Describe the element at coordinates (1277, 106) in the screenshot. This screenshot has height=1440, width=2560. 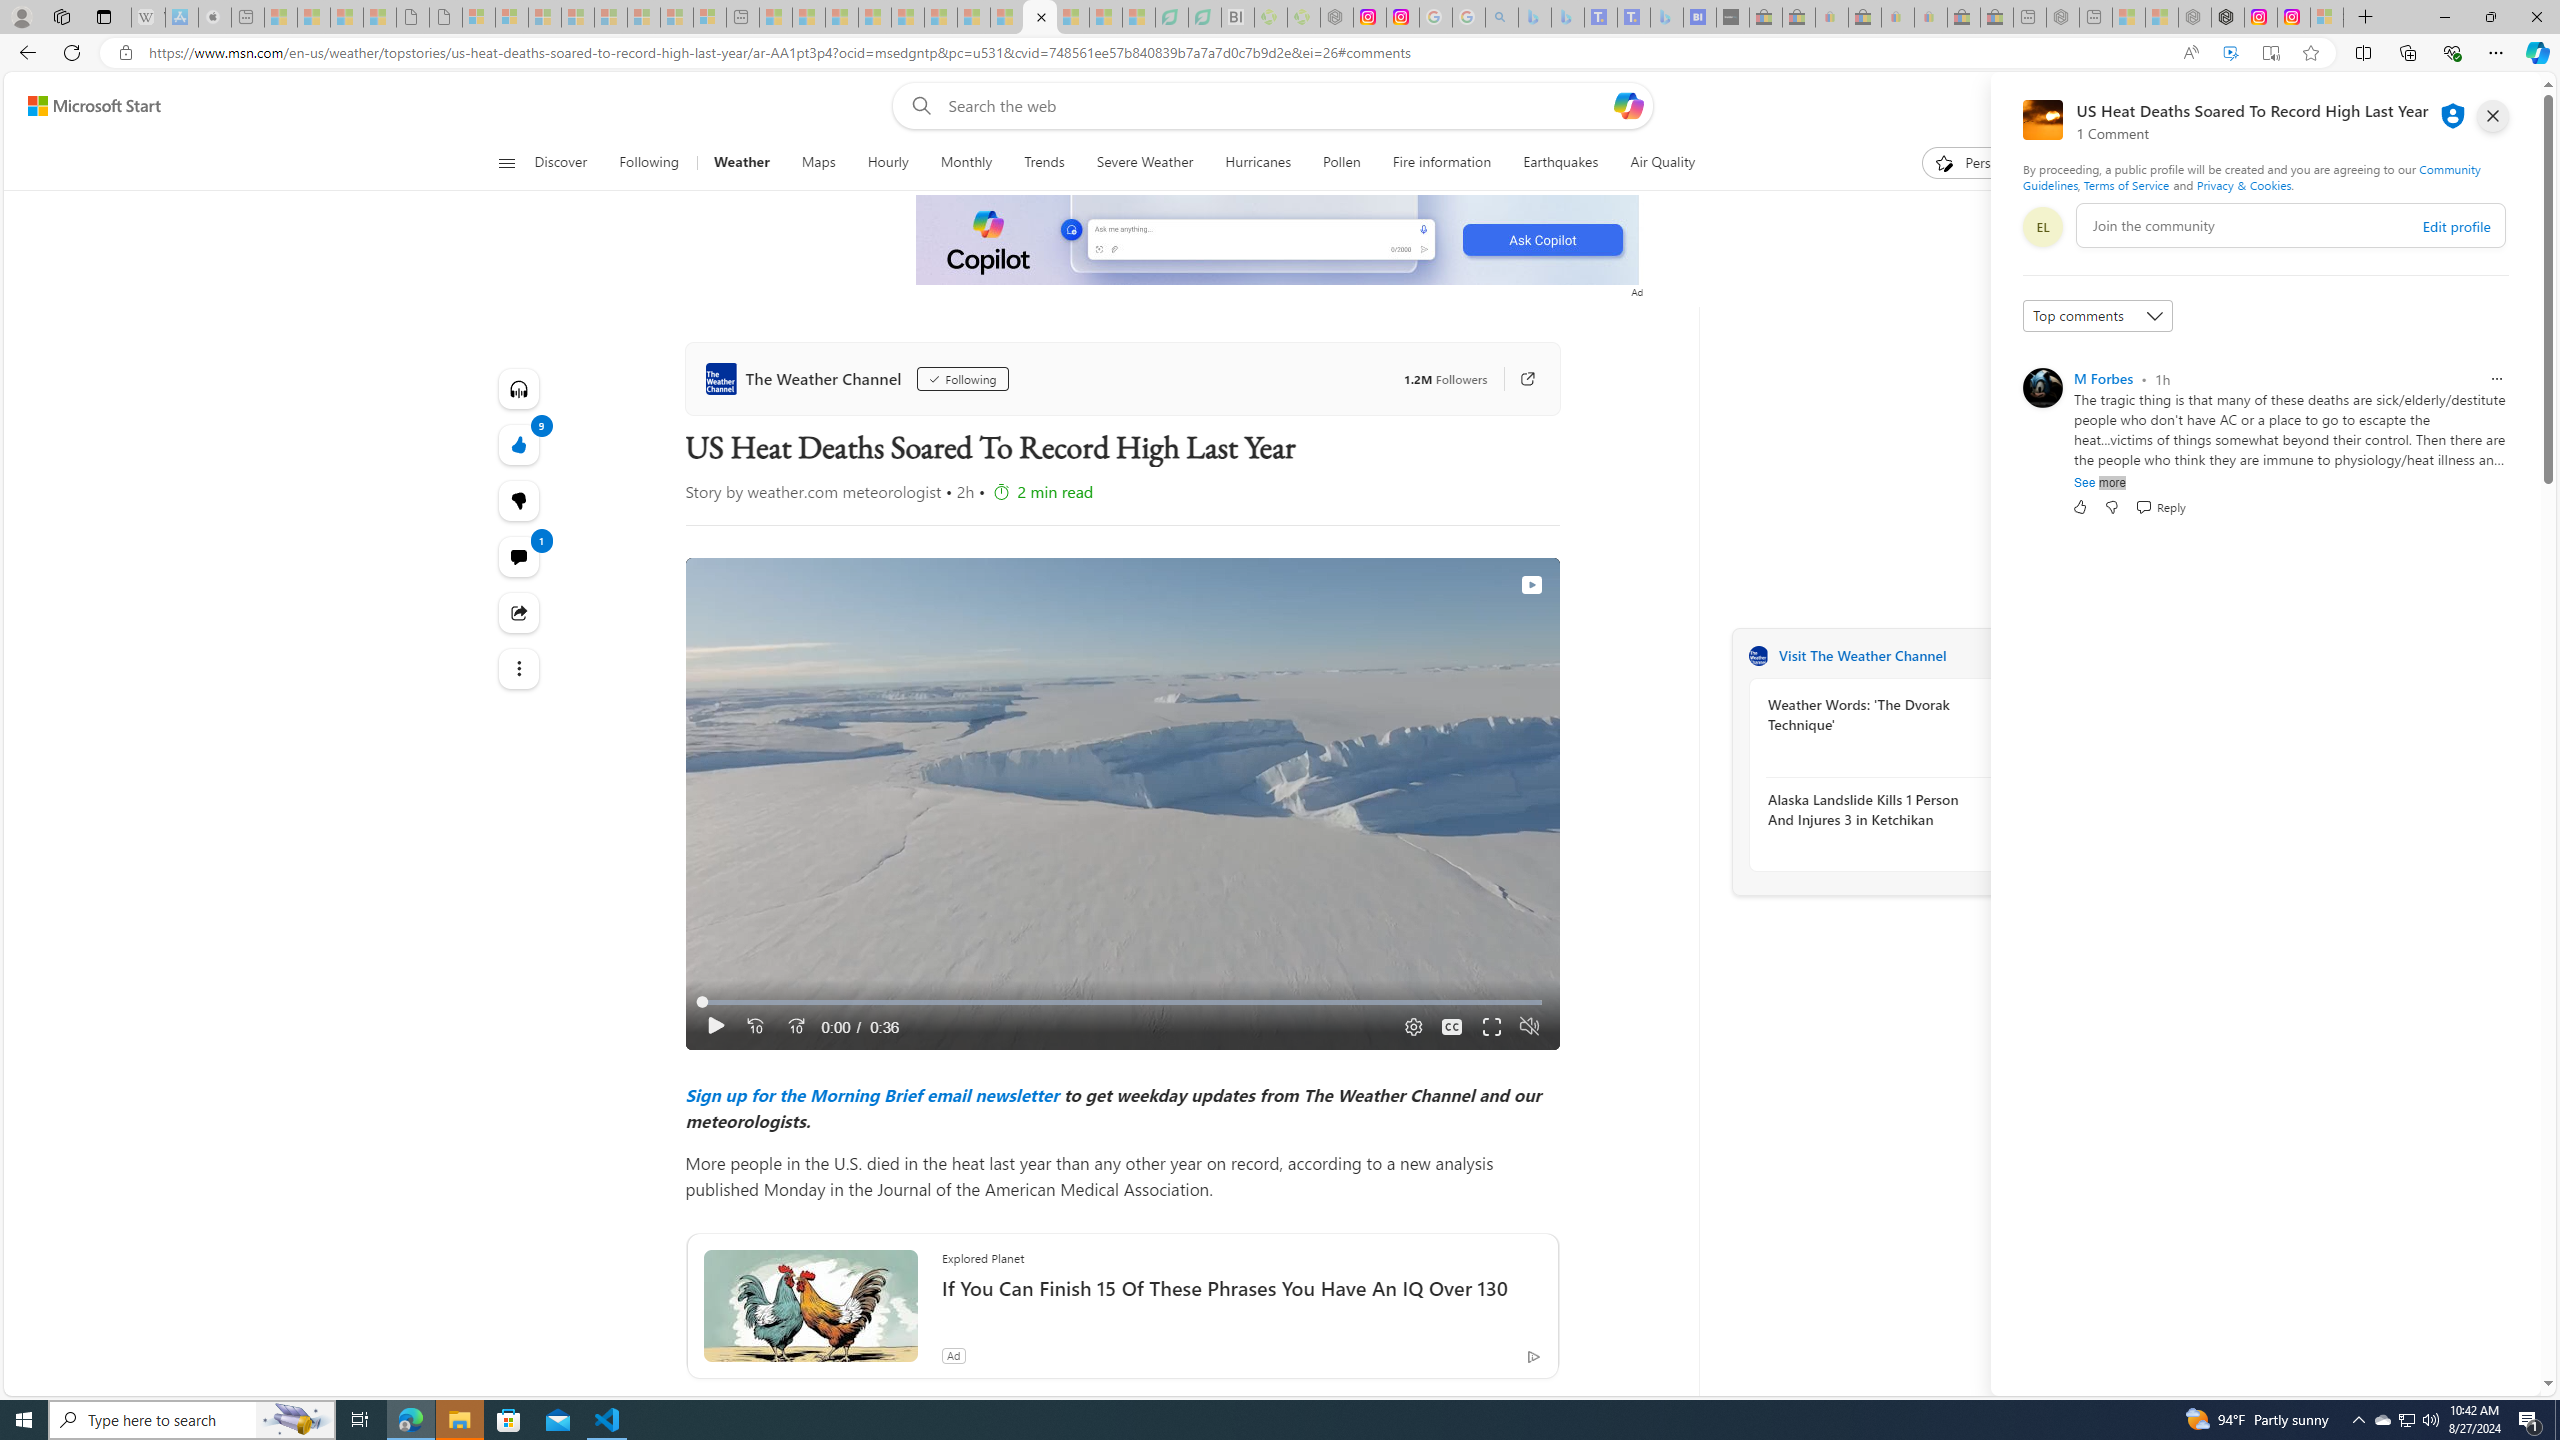
I see `Enter your search term` at that location.